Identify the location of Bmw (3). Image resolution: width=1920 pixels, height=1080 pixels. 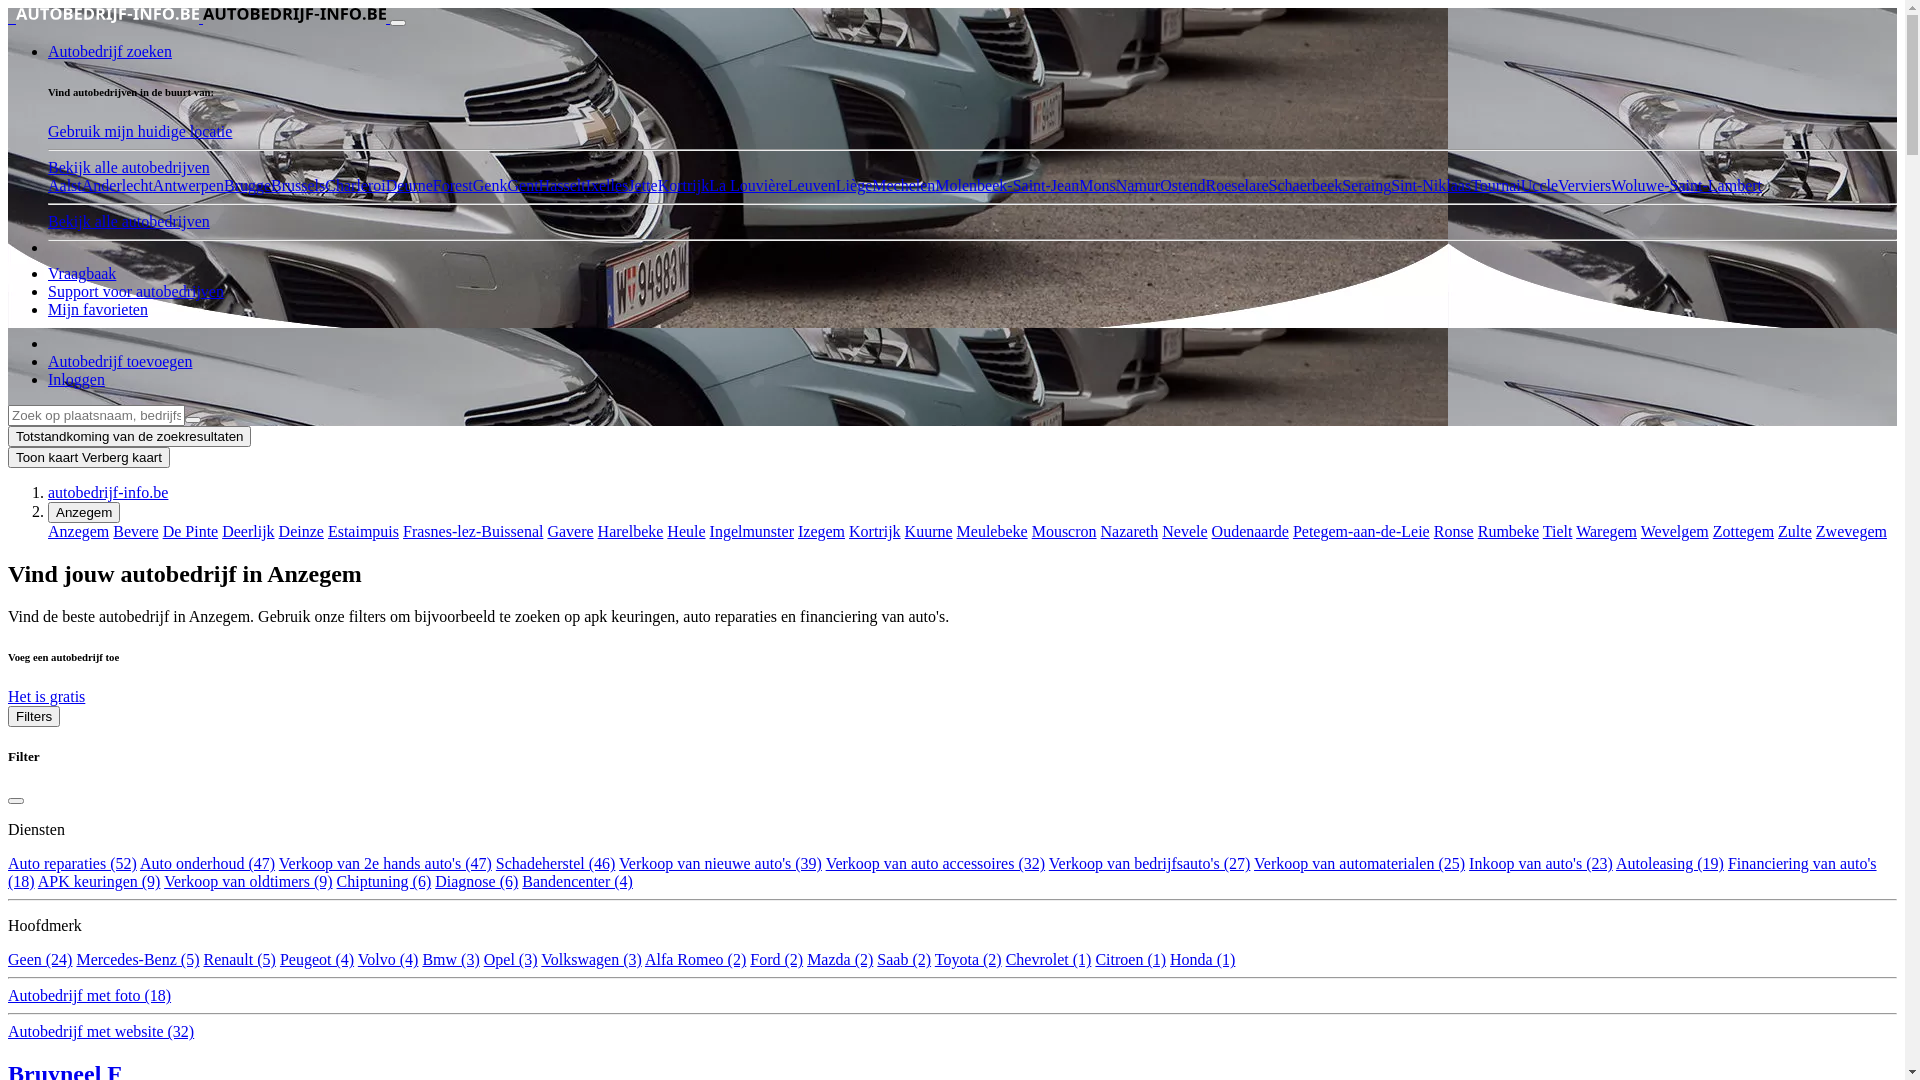
(450, 960).